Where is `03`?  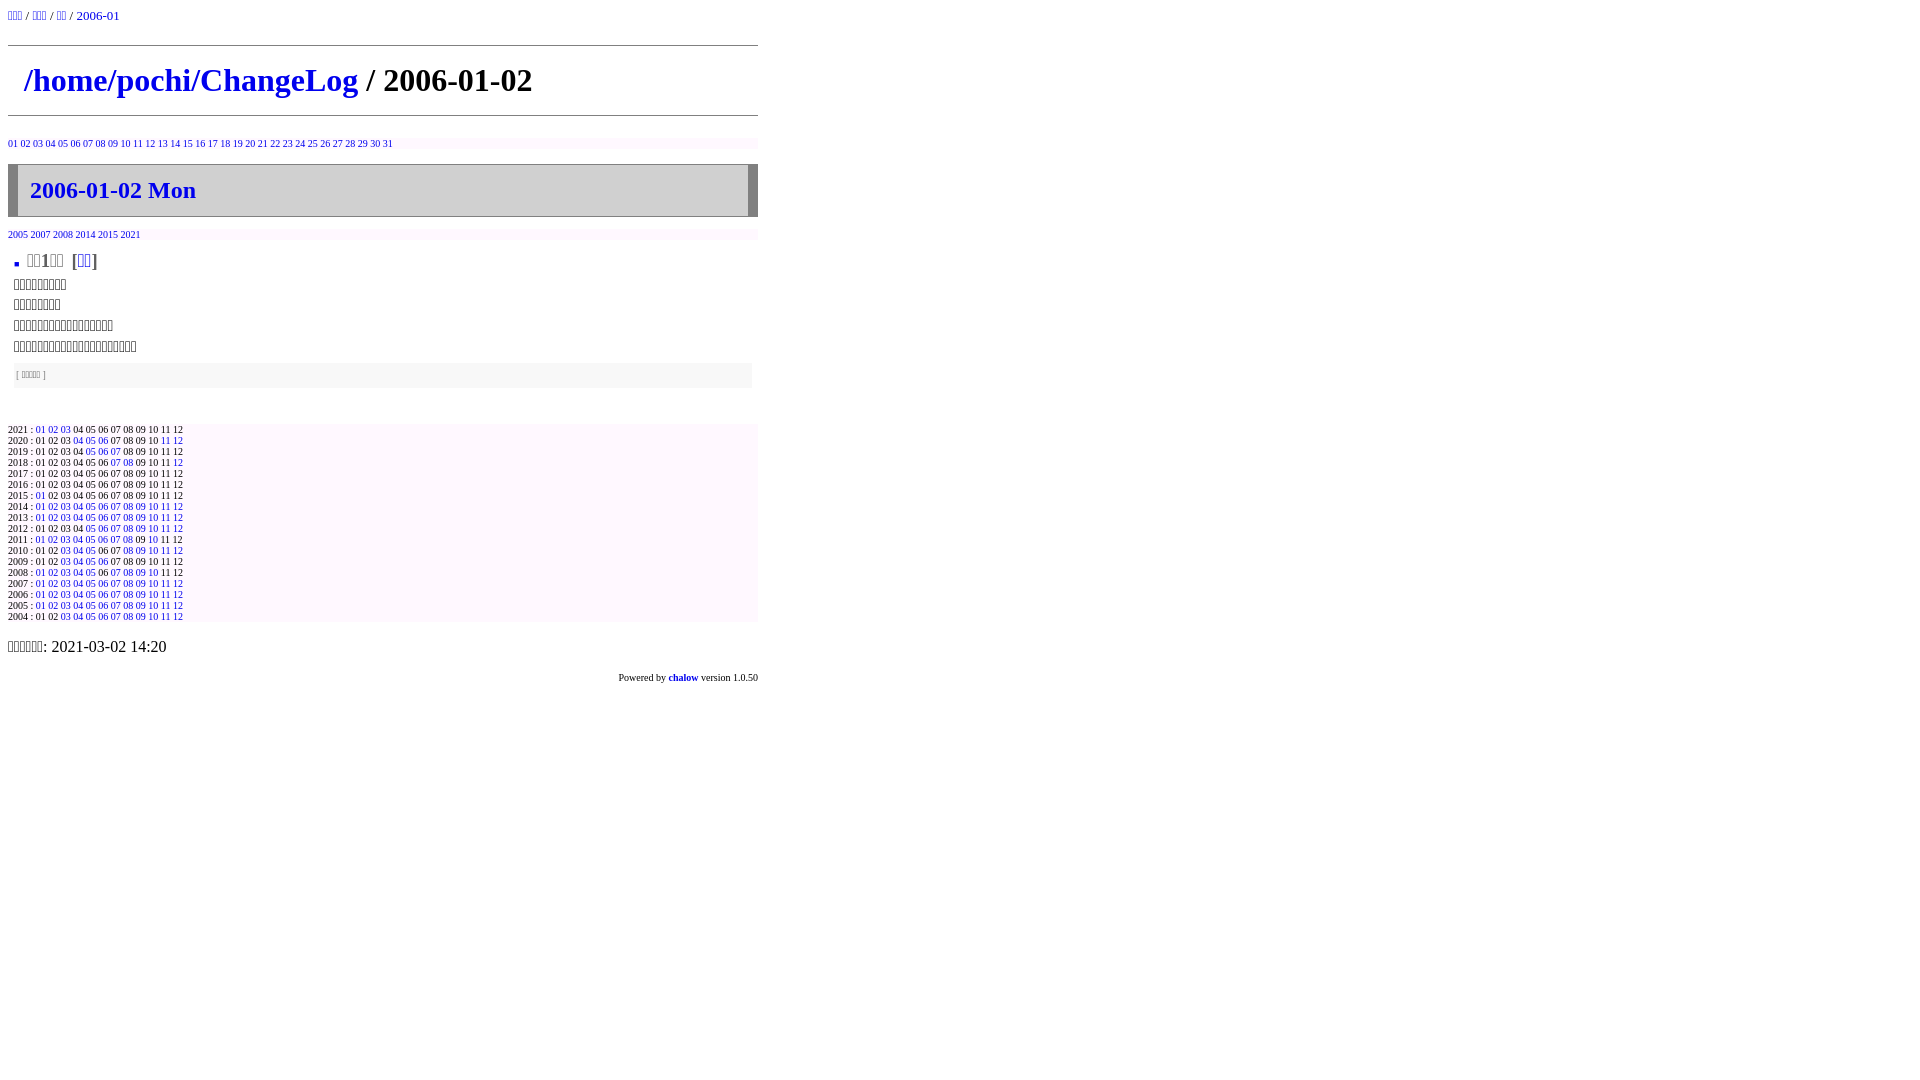
03 is located at coordinates (66, 594).